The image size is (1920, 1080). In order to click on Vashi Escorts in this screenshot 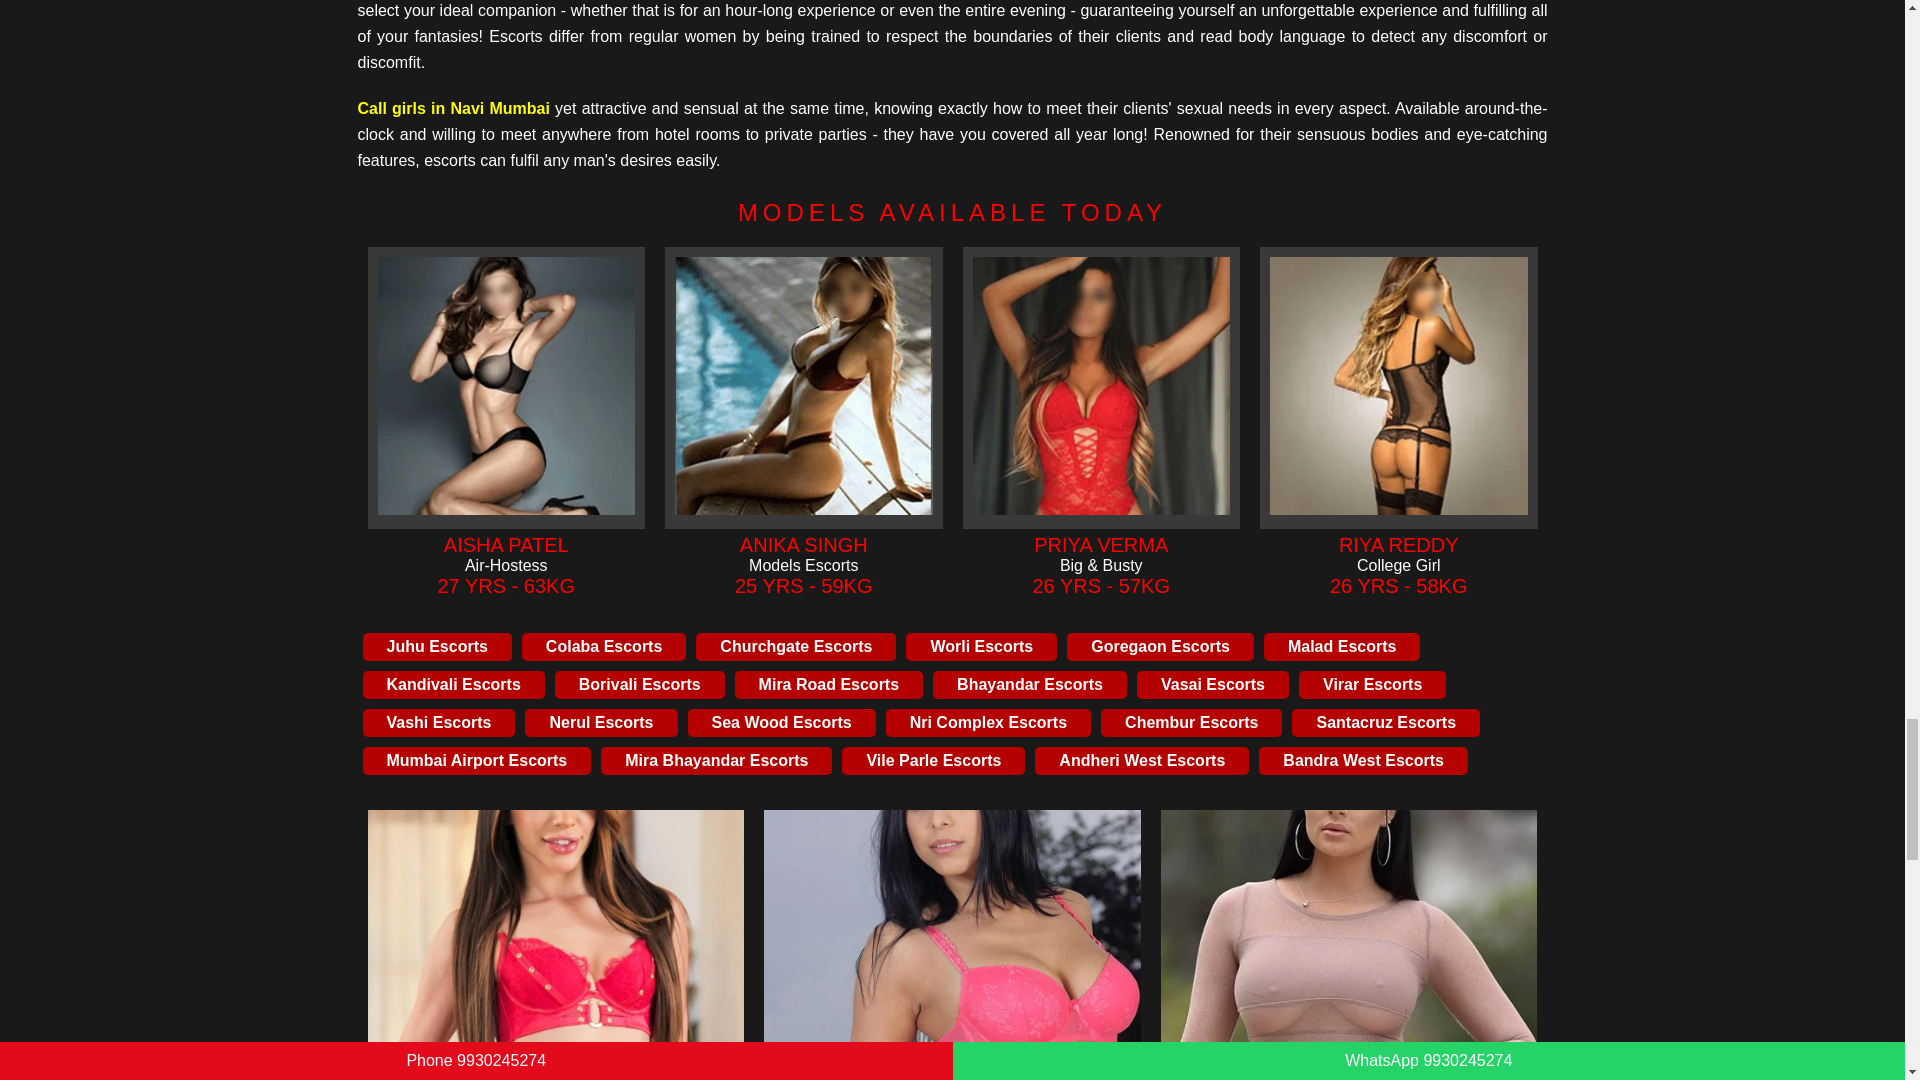, I will do `click(438, 722)`.